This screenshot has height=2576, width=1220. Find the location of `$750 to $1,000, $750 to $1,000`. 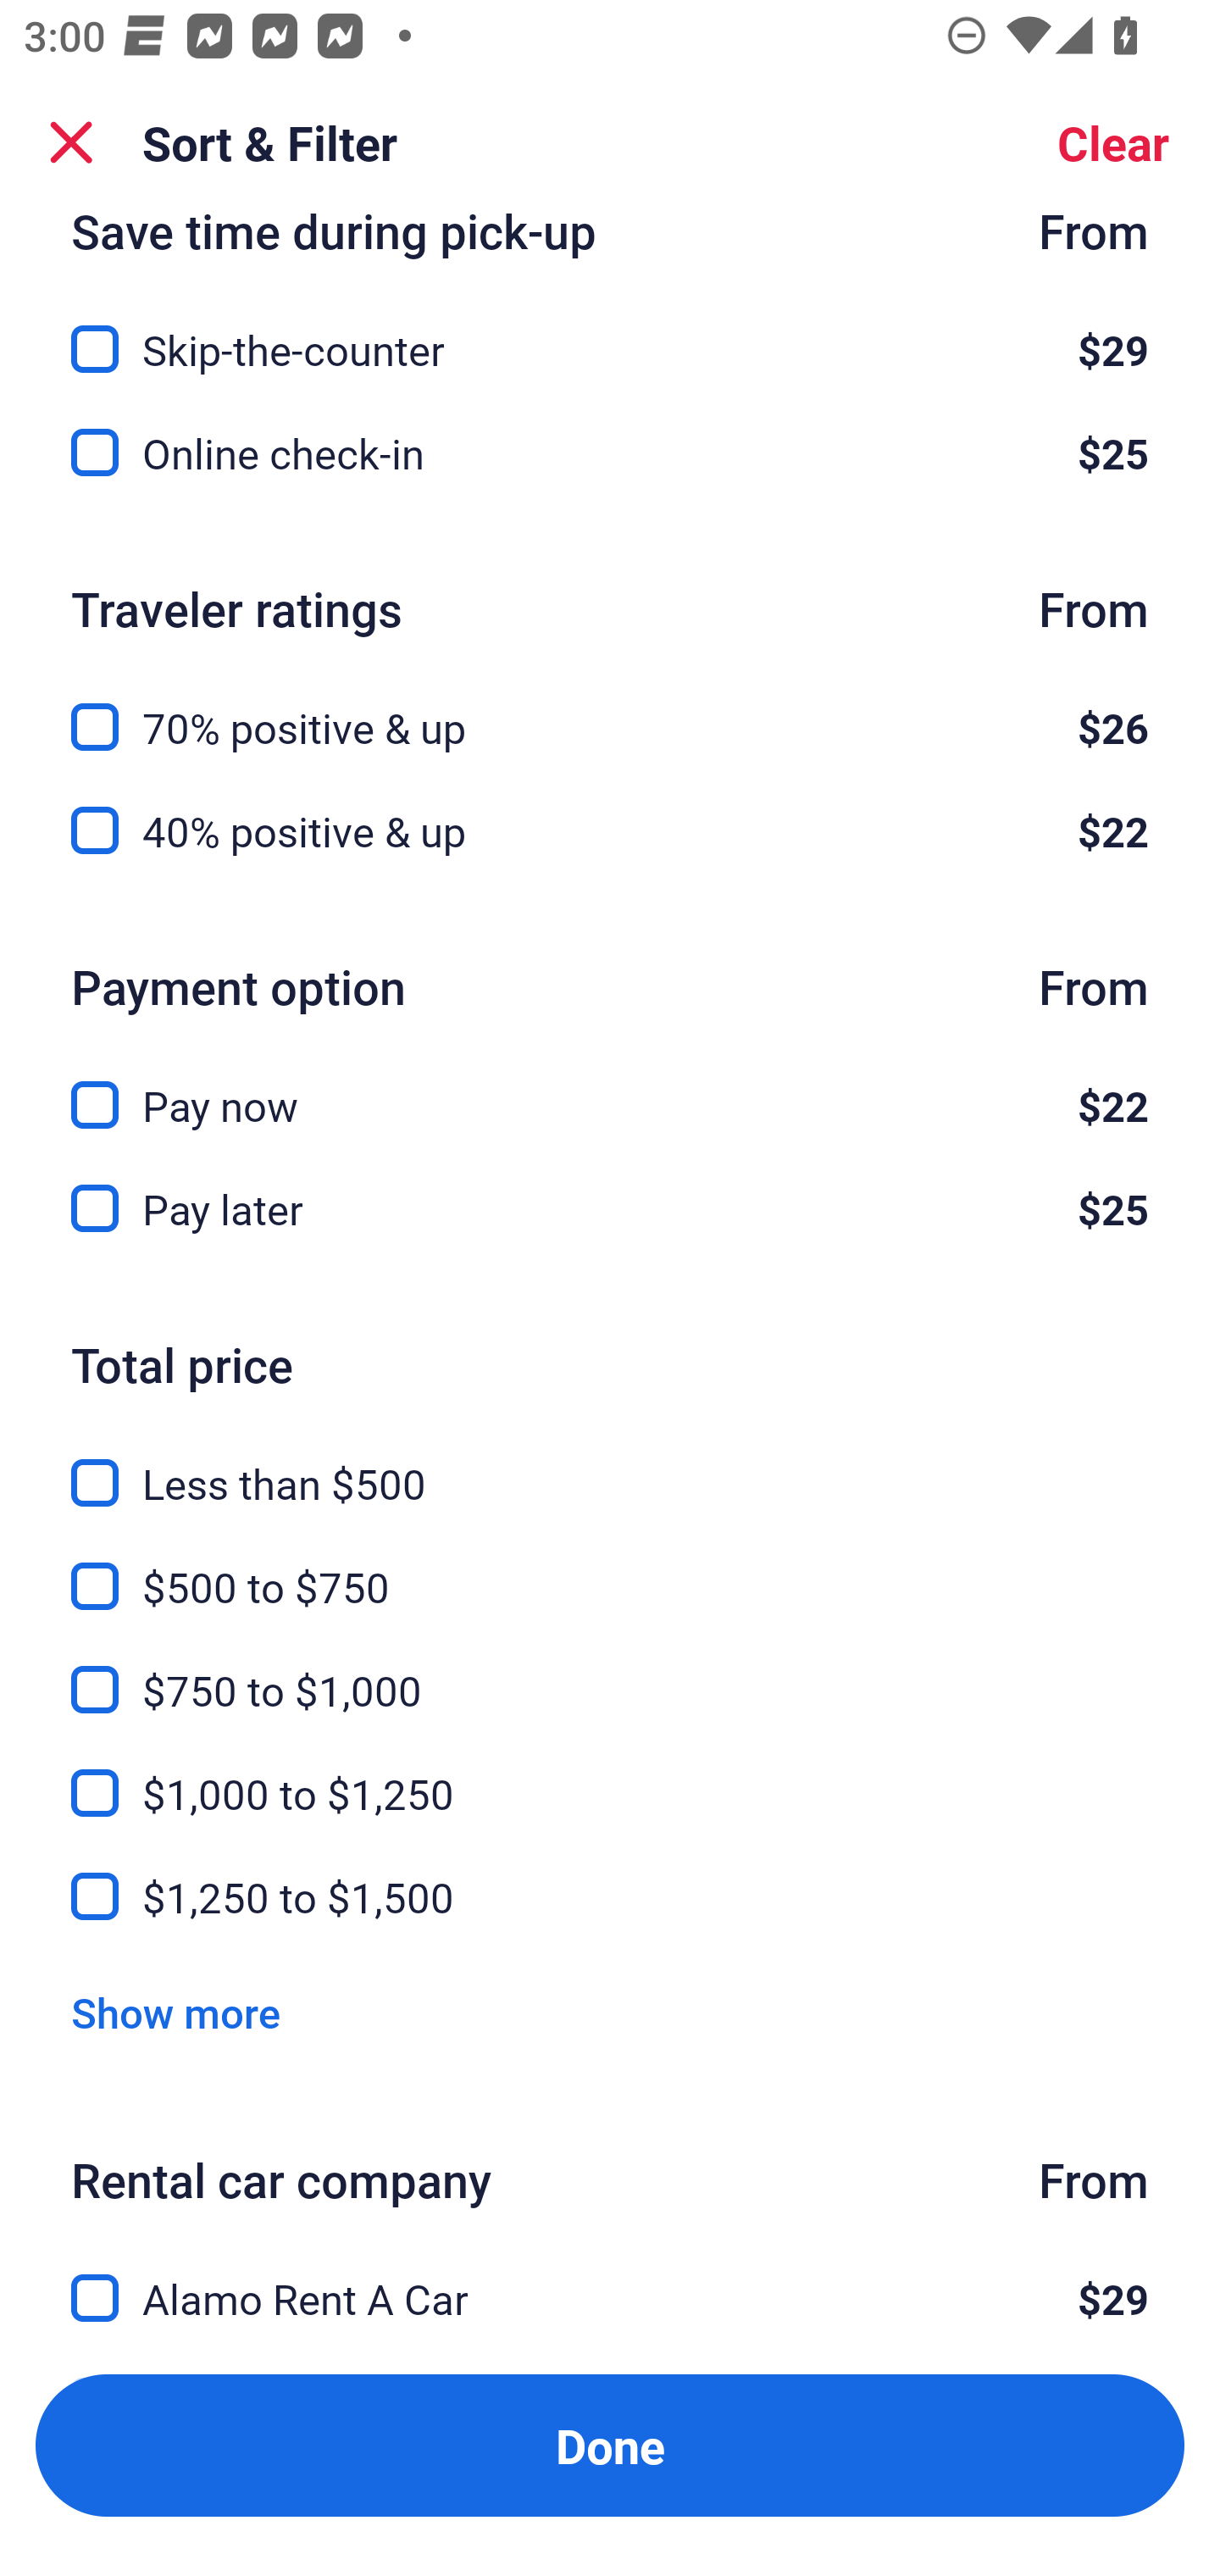

$750 to $1,000, $750 to $1,000 is located at coordinates (610, 1671).